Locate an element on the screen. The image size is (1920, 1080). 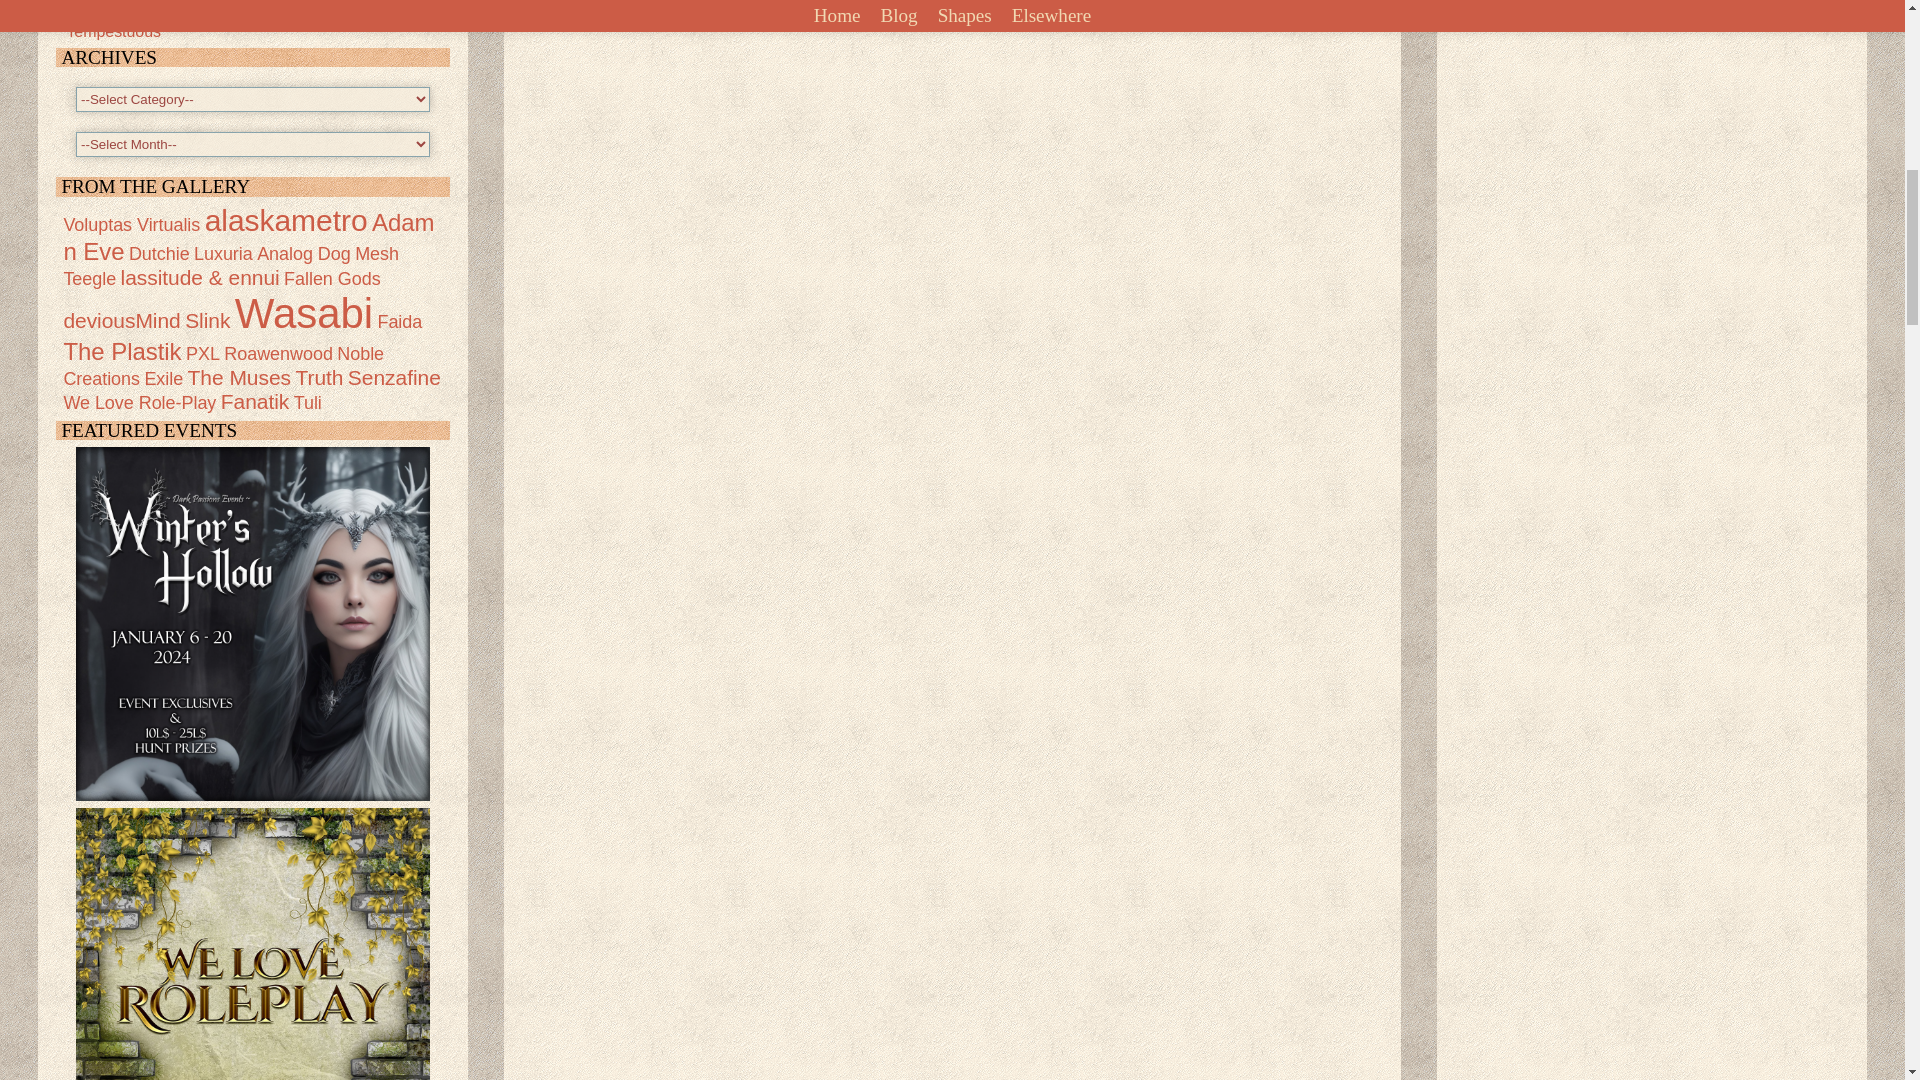
Mesh is located at coordinates (377, 254).